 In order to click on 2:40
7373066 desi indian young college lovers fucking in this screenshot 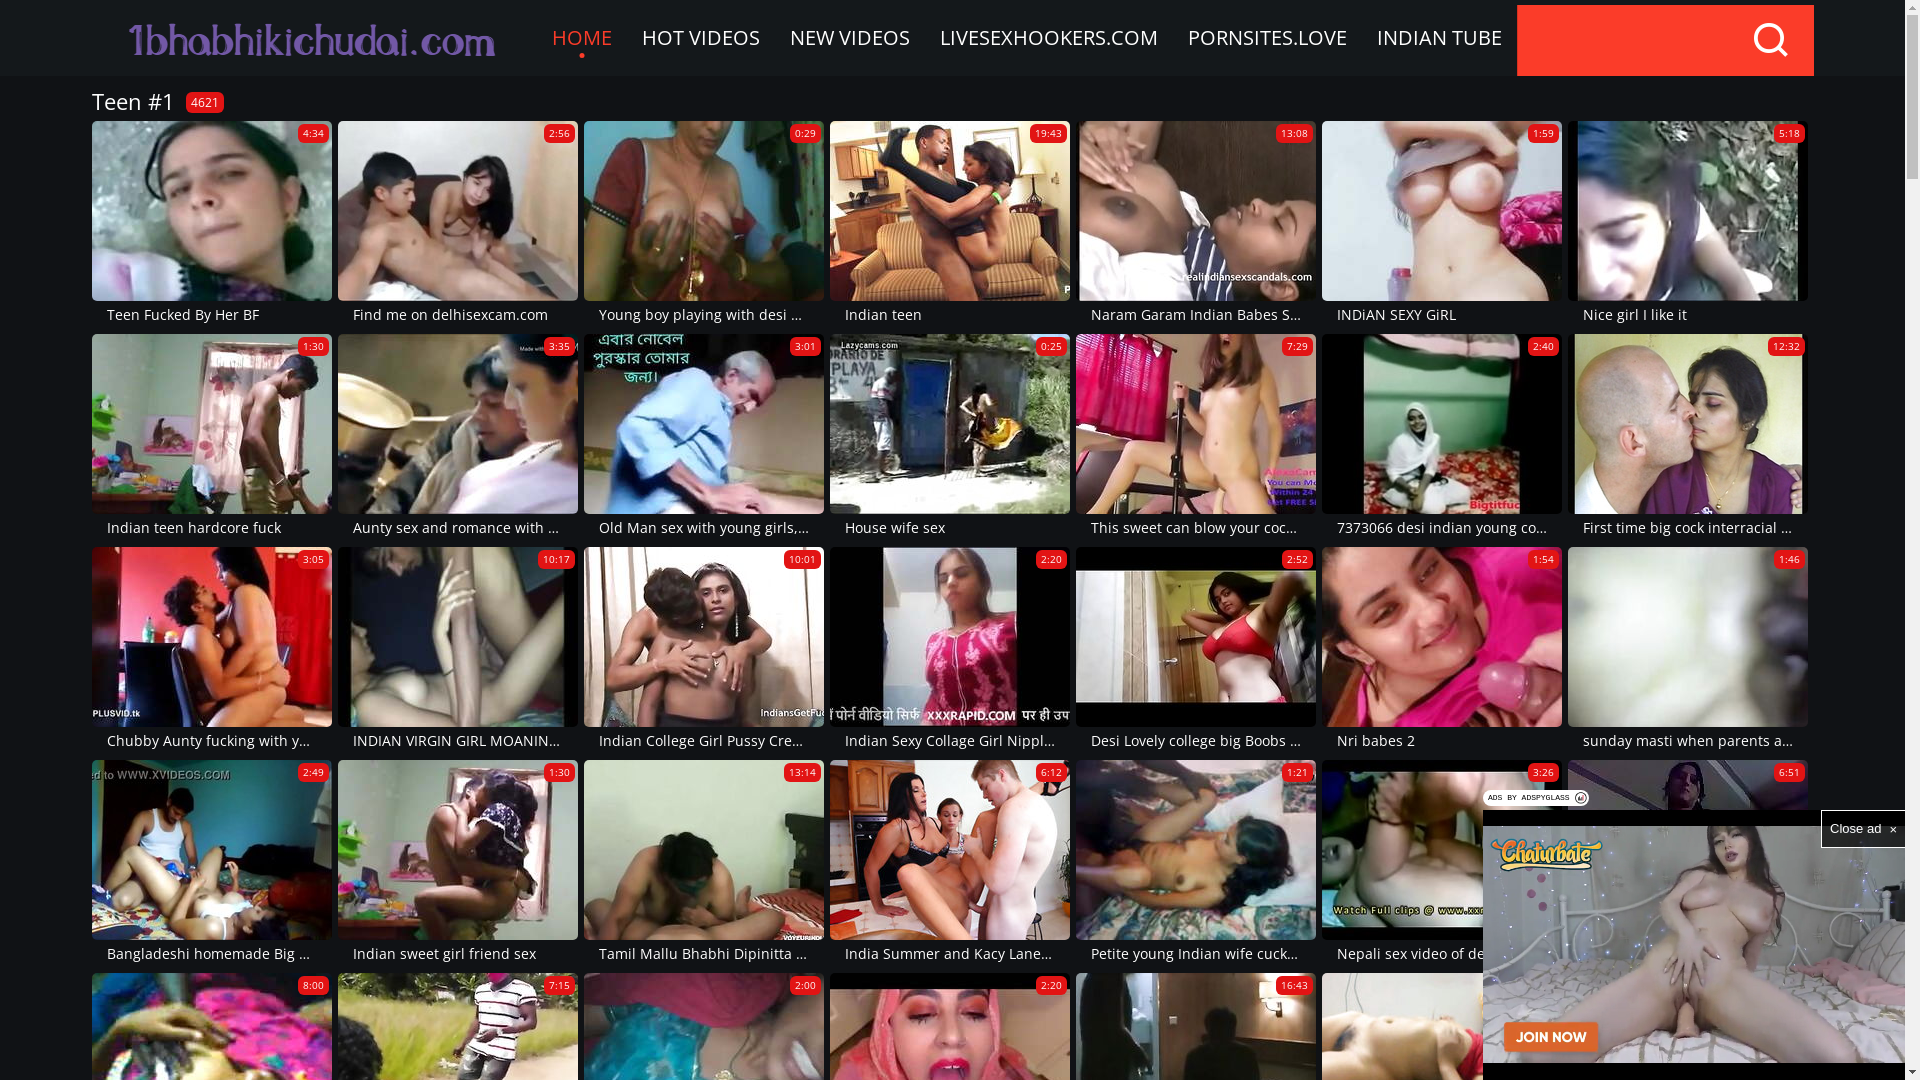, I will do `click(1442, 438)`.